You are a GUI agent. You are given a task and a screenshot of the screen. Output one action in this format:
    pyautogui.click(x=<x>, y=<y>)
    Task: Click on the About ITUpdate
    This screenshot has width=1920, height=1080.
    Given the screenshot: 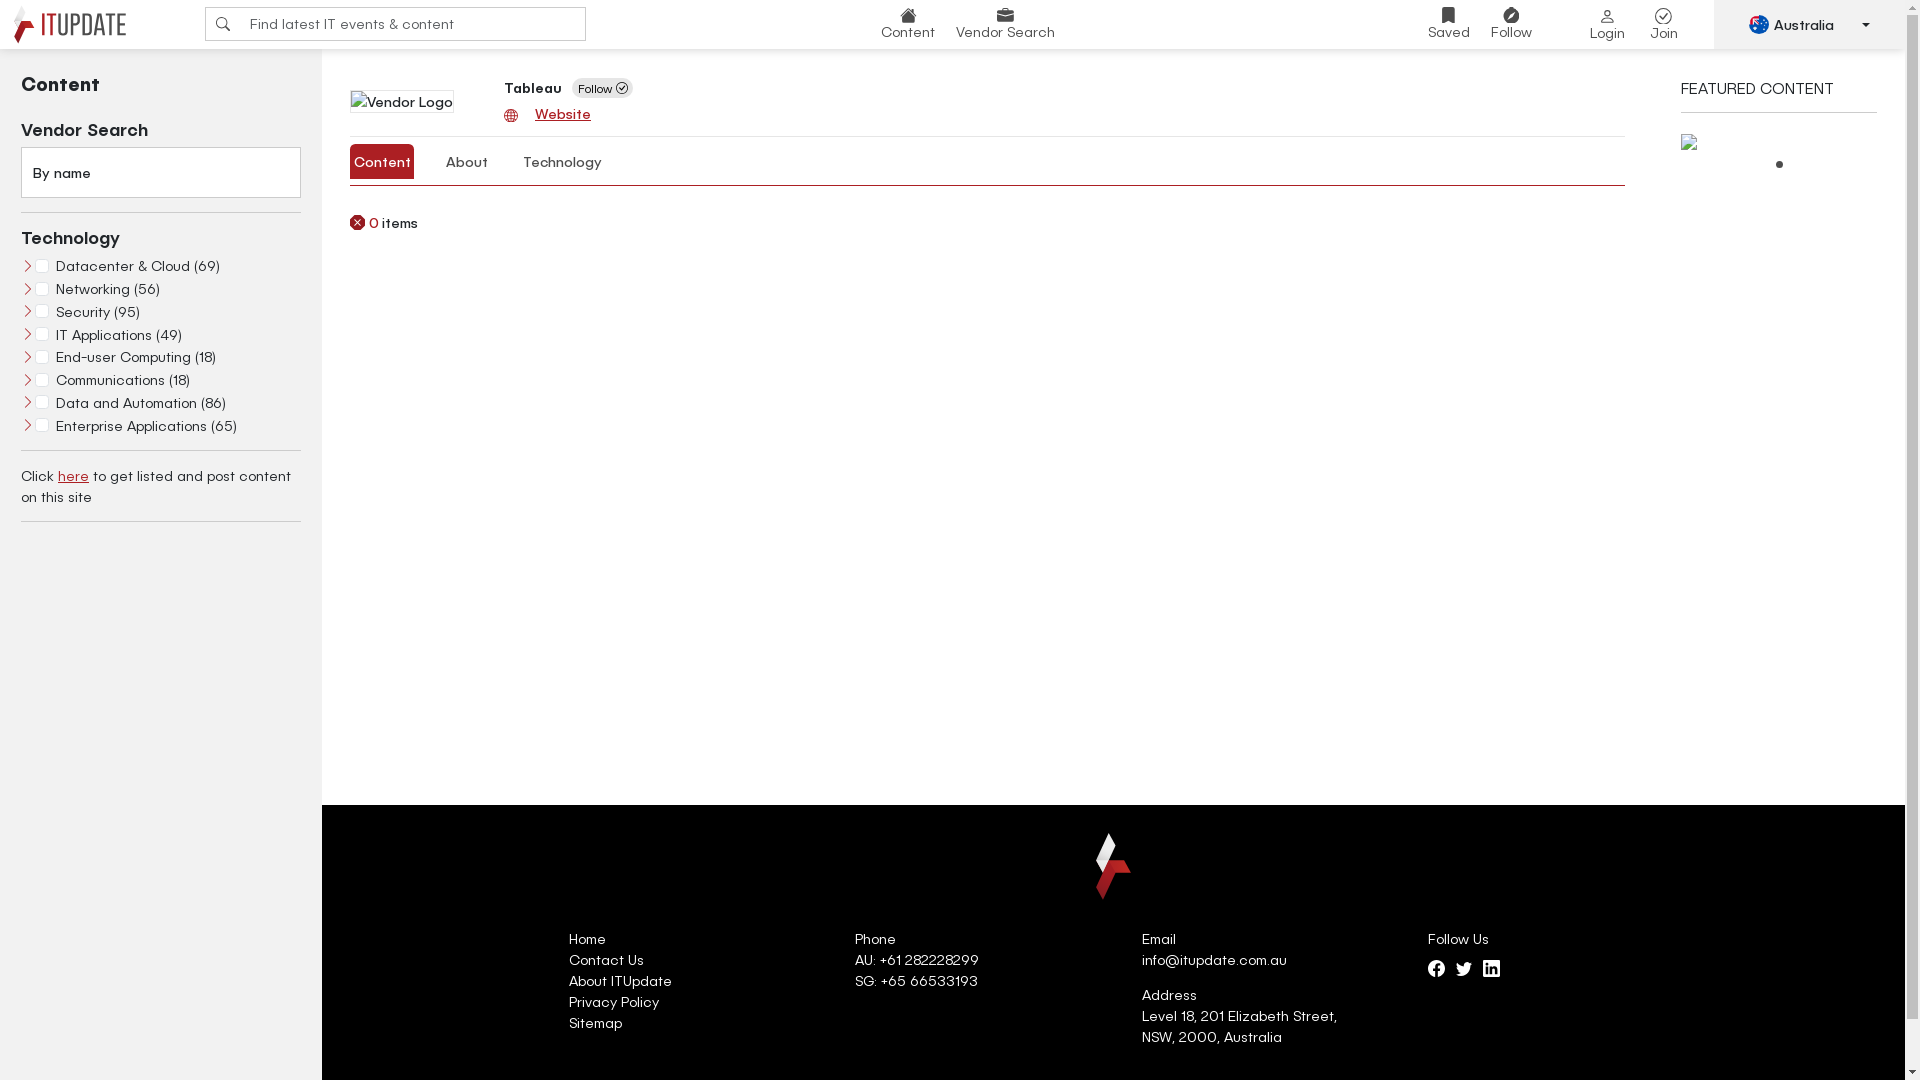 What is the action you would take?
    pyautogui.click(x=620, y=980)
    